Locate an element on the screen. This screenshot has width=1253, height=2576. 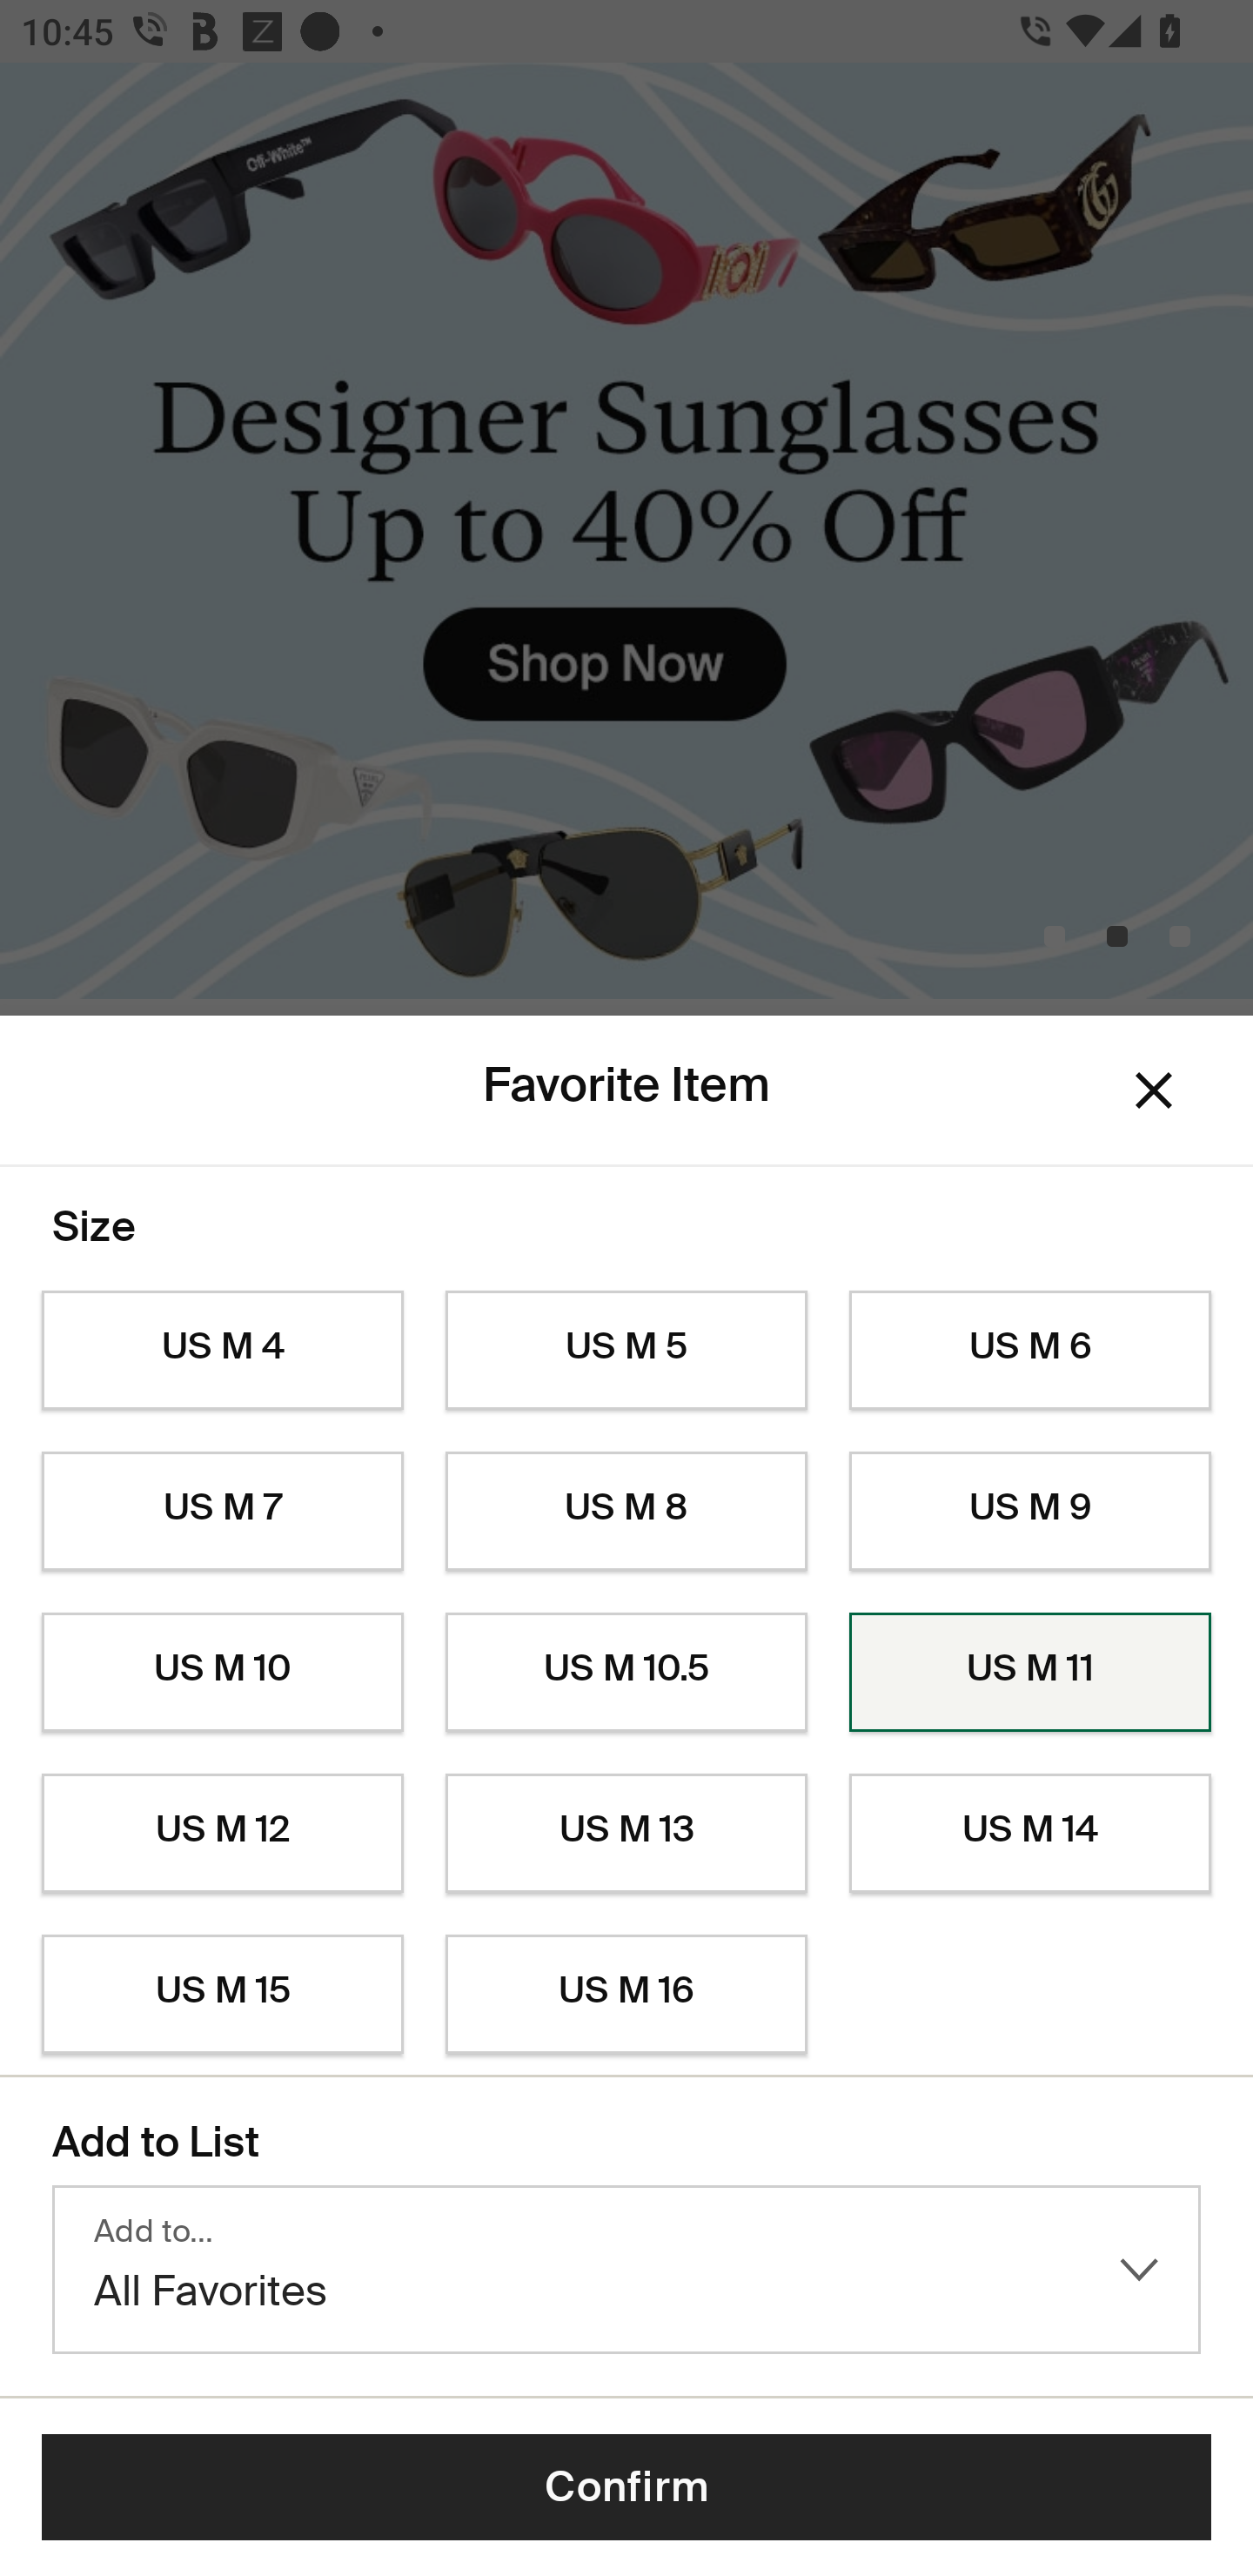
US M 8 is located at coordinates (626, 1511).